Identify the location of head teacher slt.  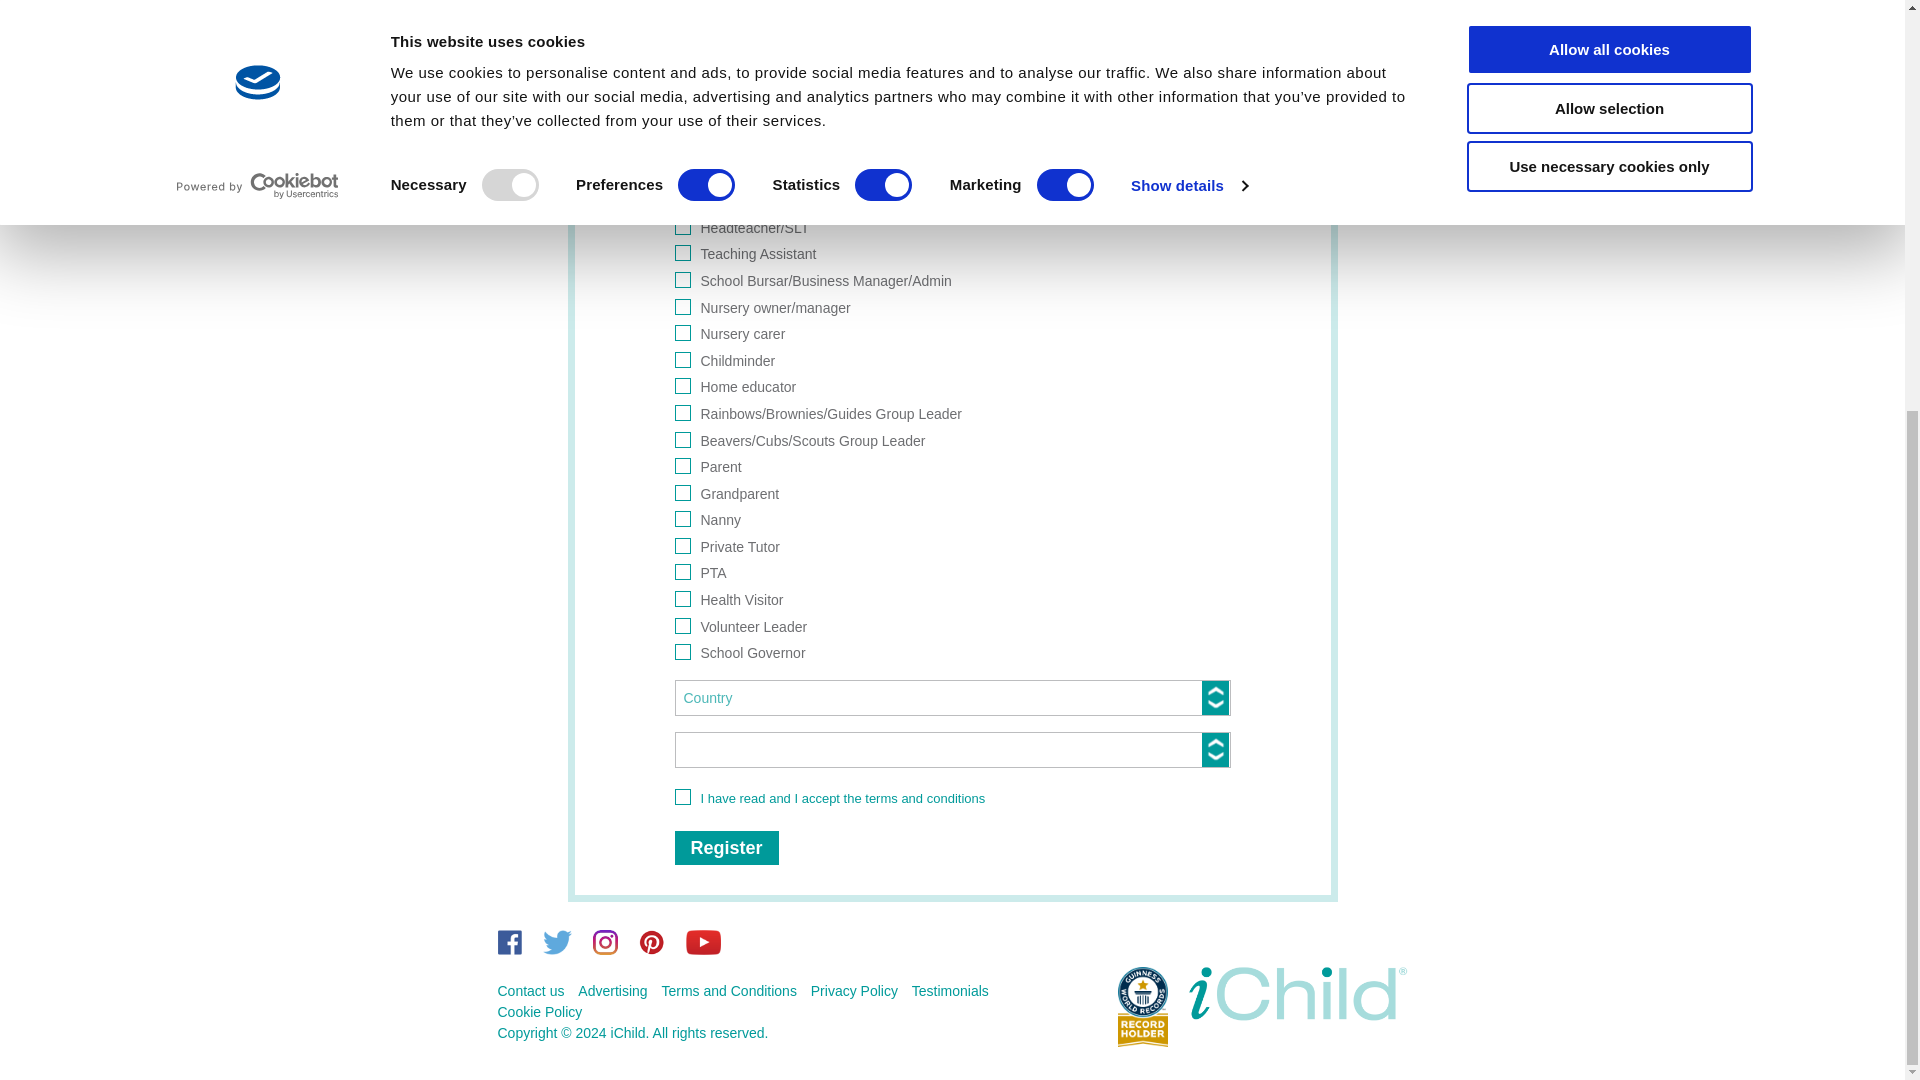
(681, 227).